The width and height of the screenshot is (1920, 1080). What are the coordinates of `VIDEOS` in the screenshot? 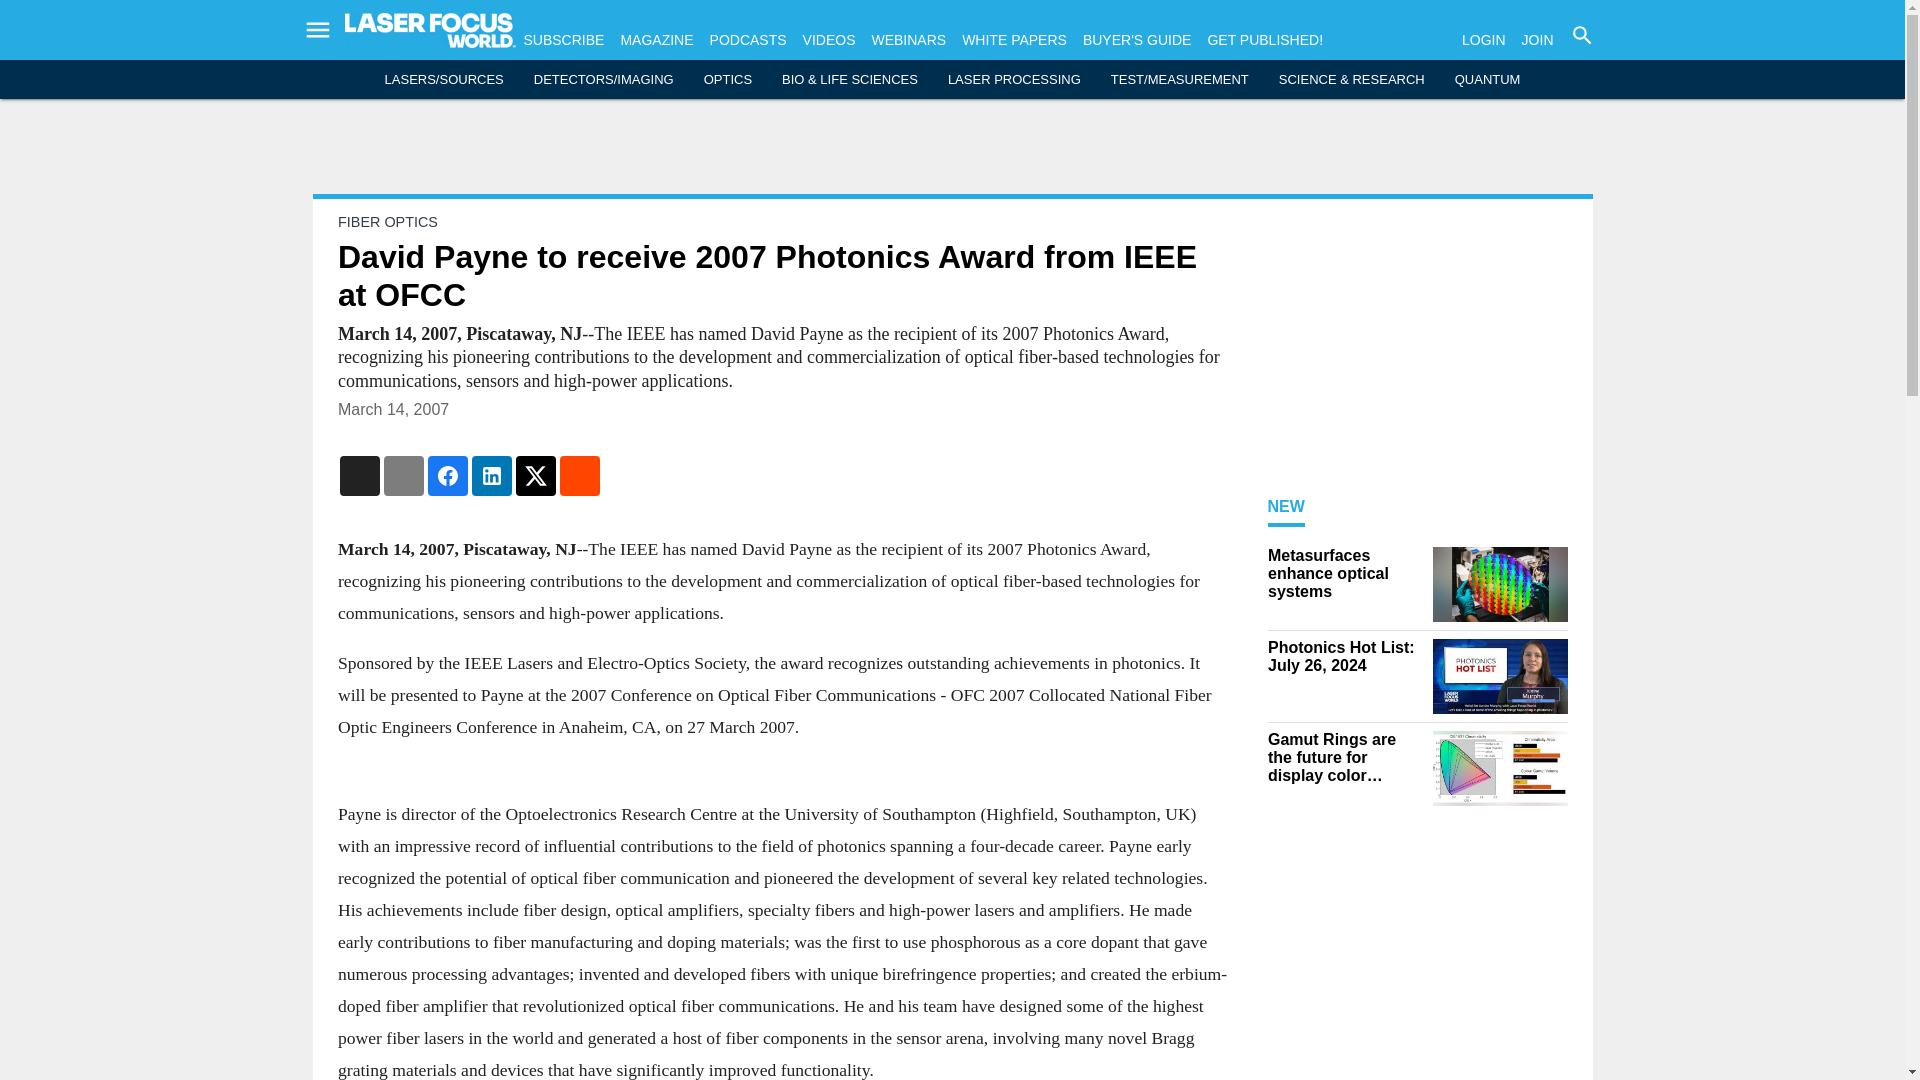 It's located at (829, 40).